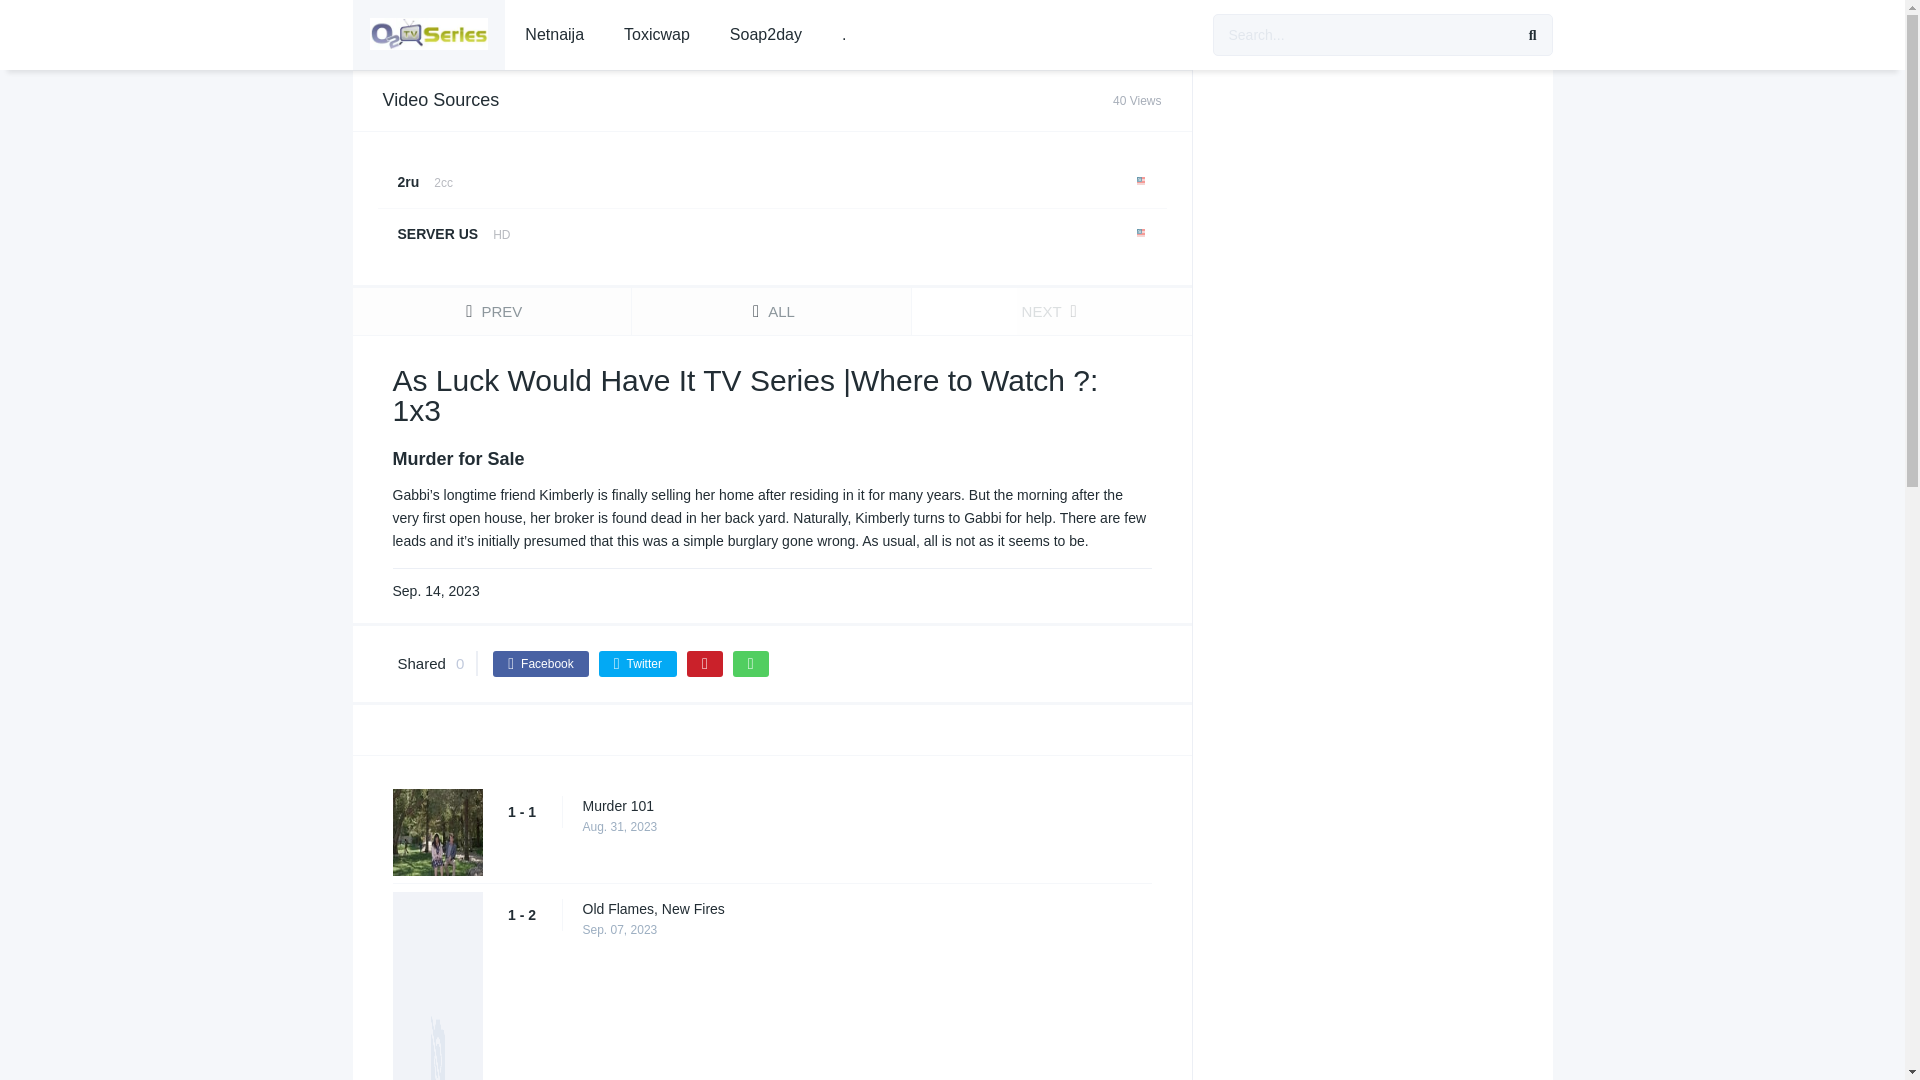 The width and height of the screenshot is (1920, 1080). I want to click on Soap2day, so click(638, 664).